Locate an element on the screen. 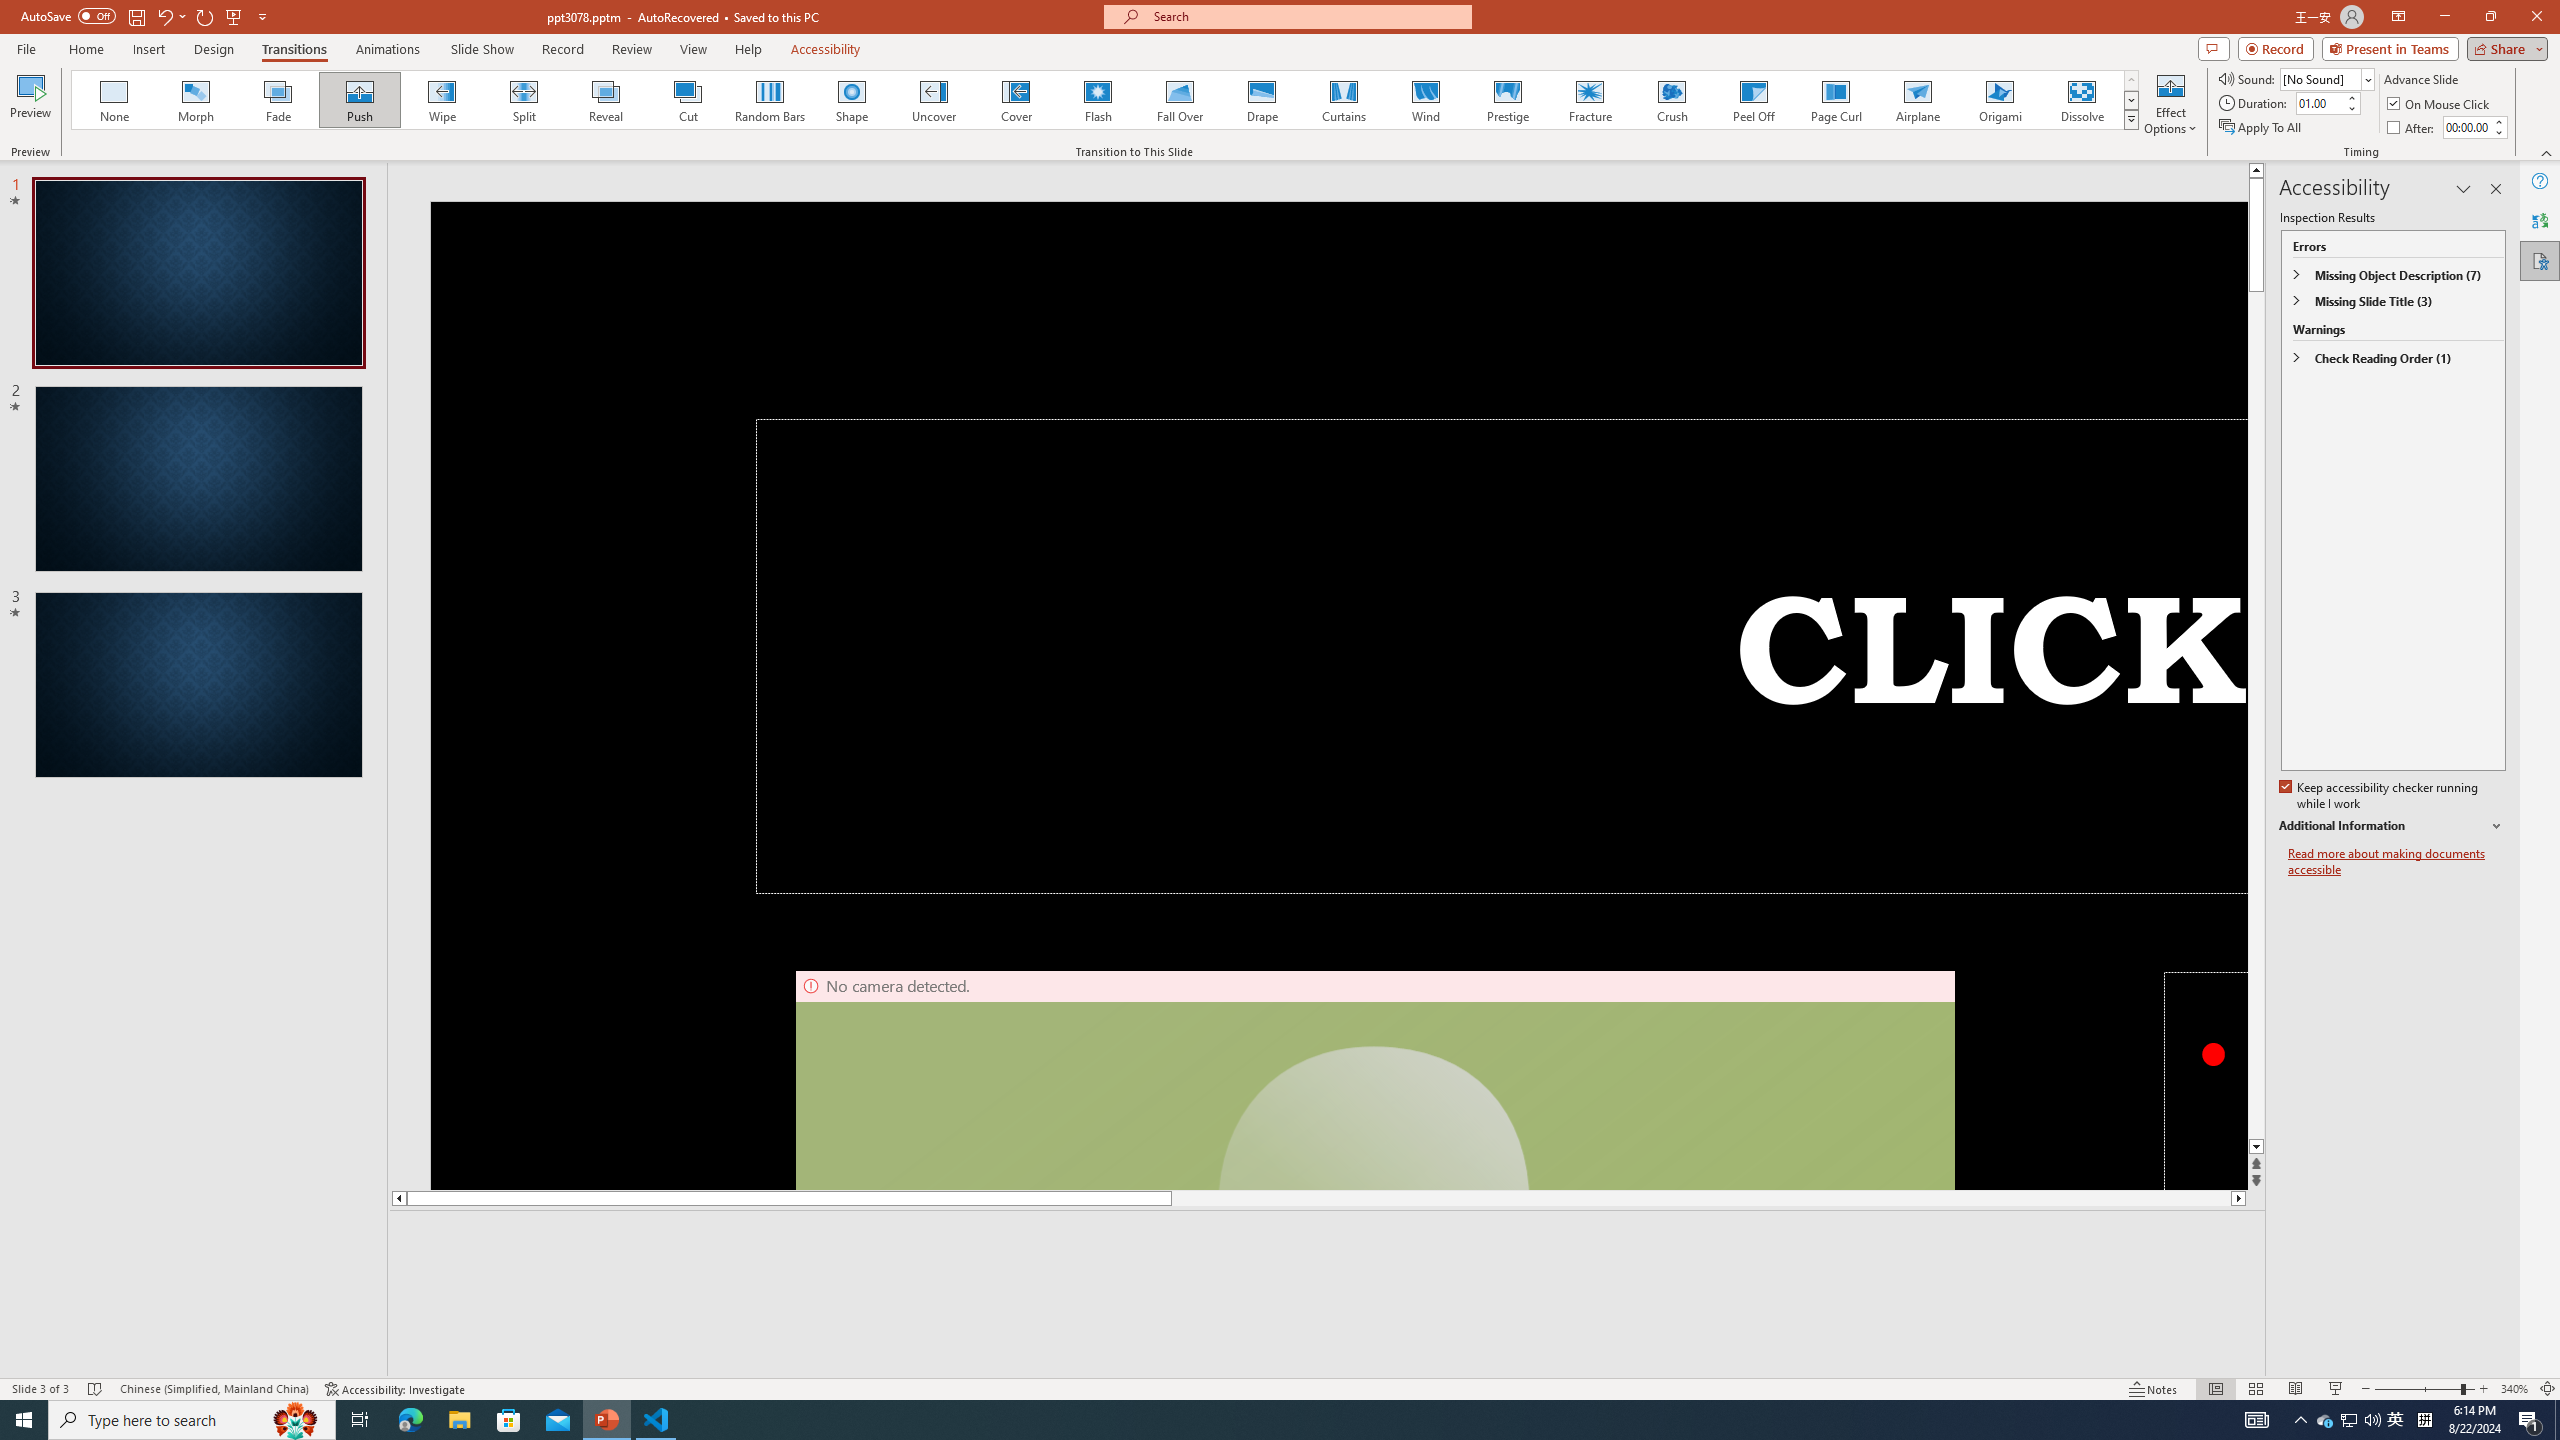  Slide is located at coordinates (198, 685).